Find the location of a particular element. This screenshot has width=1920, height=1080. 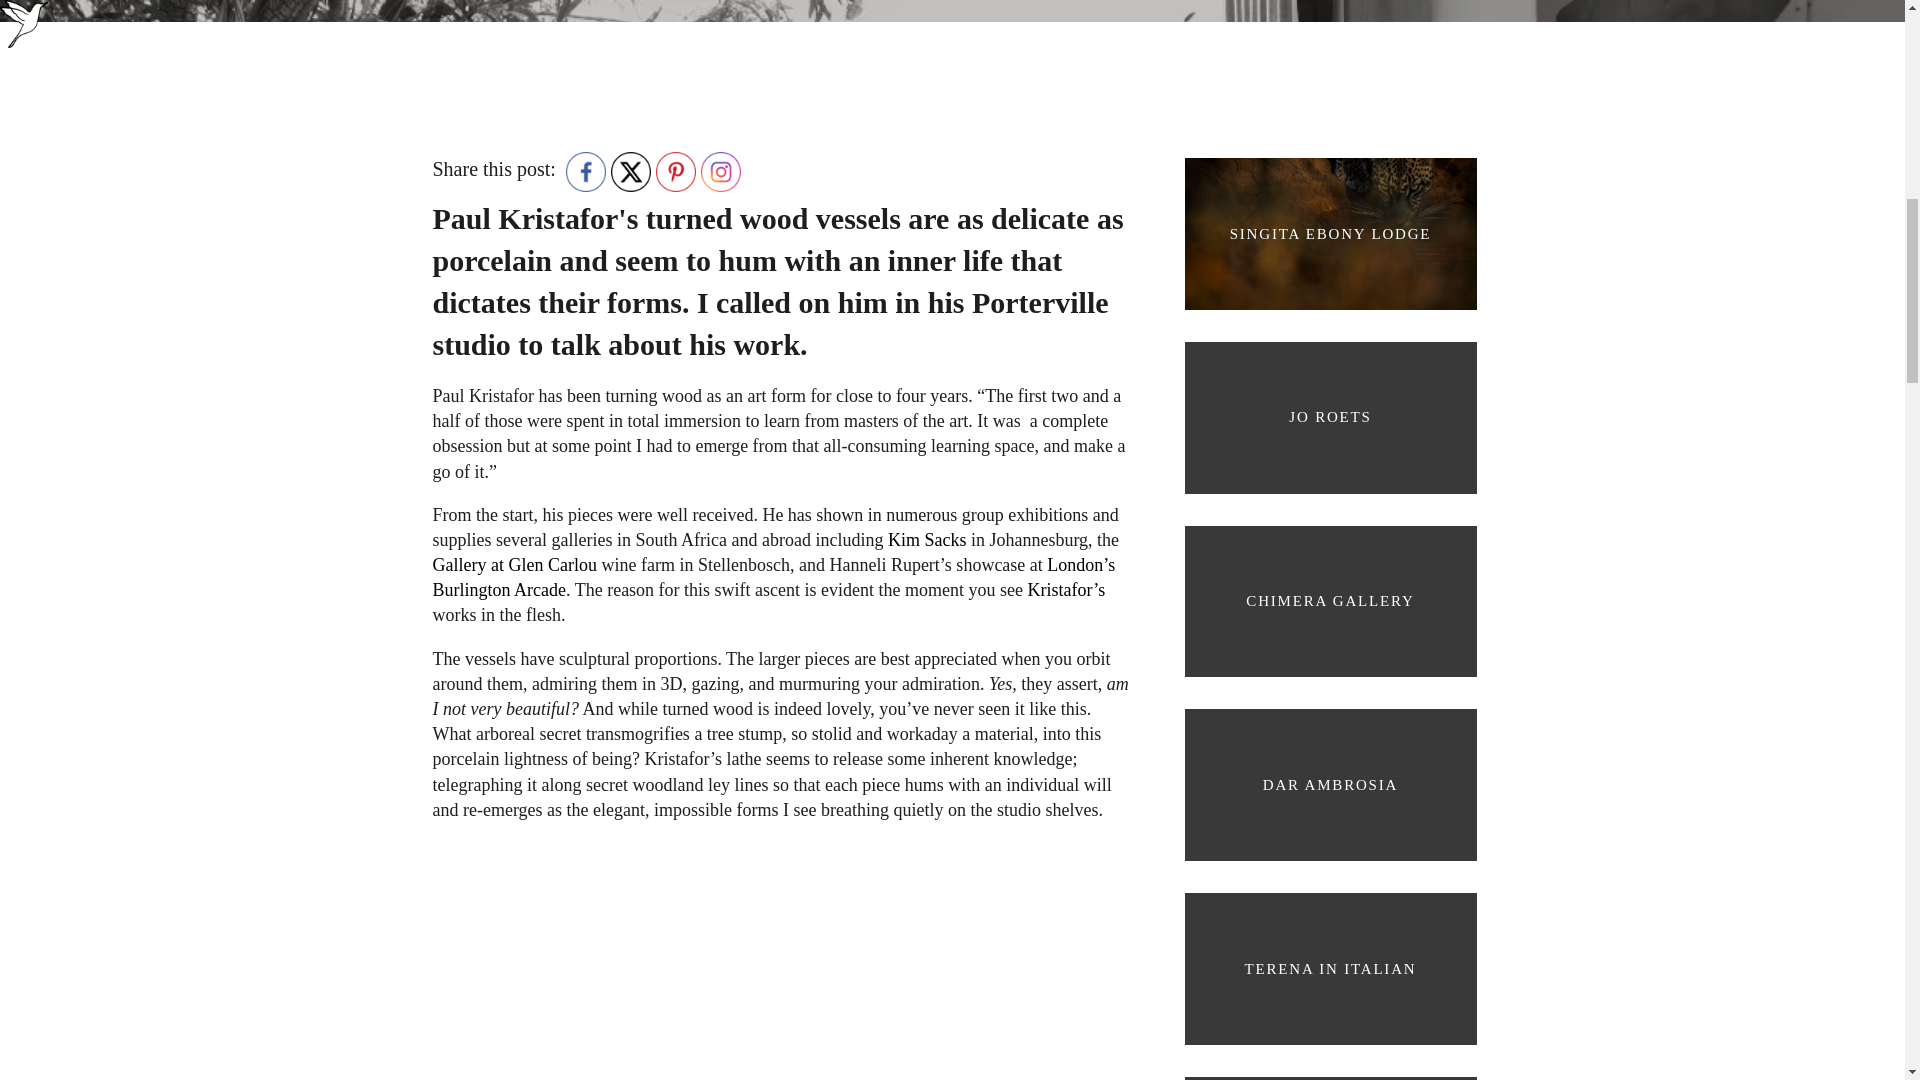

CHIMERA GALLERY is located at coordinates (1329, 602).